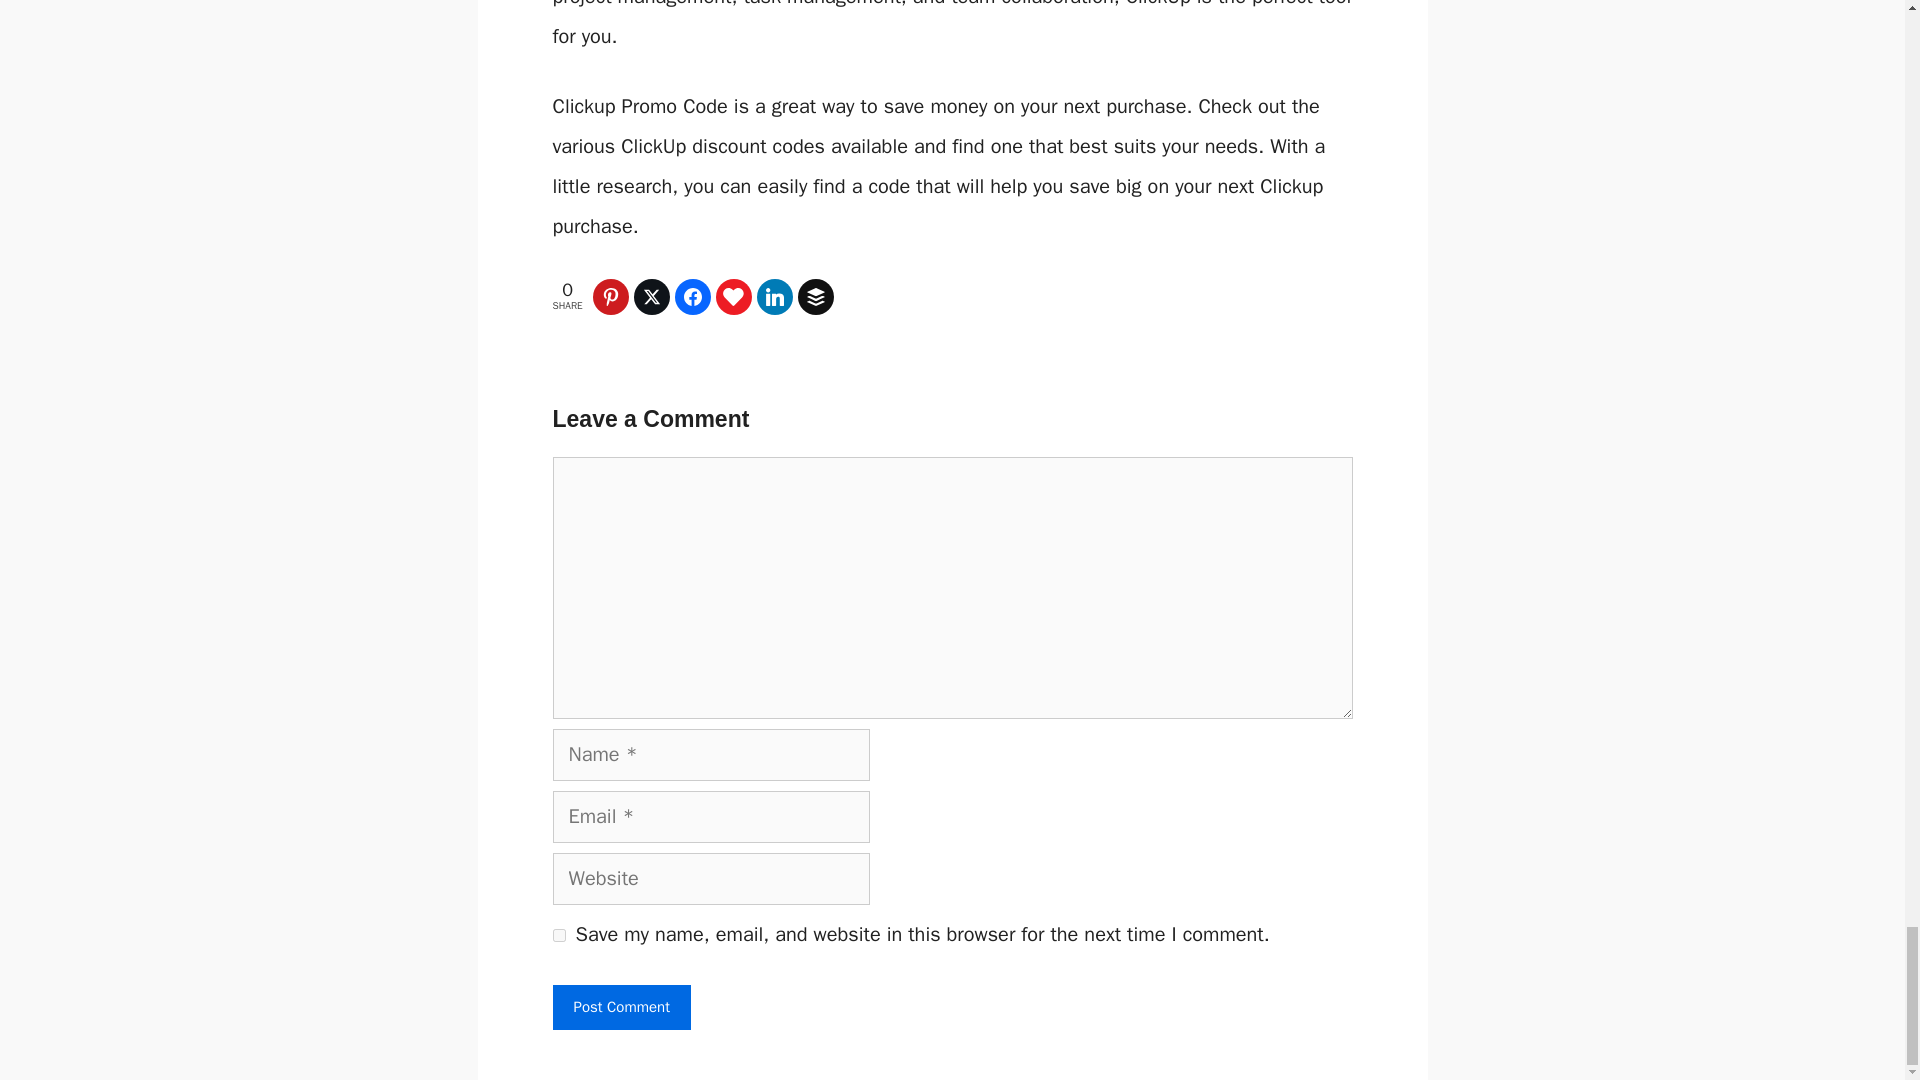  I want to click on 0, so click(736, 296).